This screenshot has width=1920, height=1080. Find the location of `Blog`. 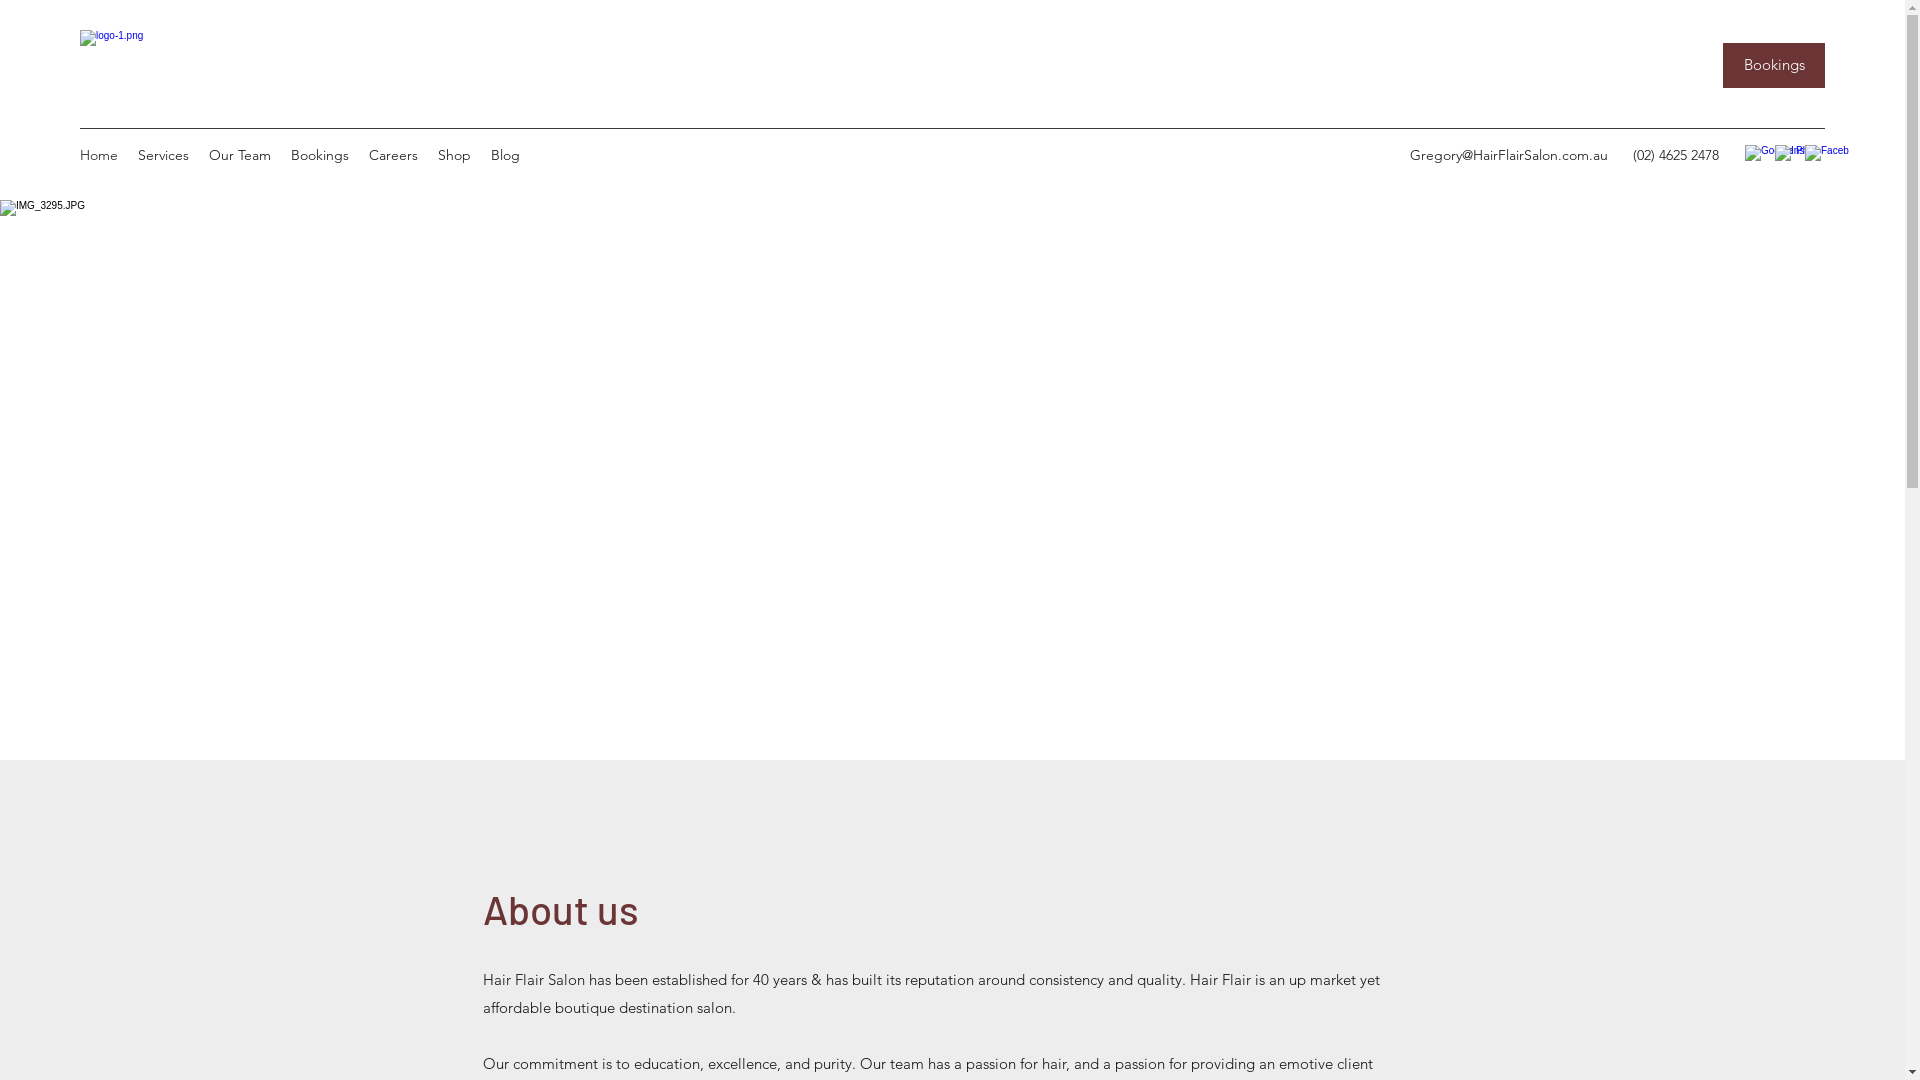

Blog is located at coordinates (506, 155).